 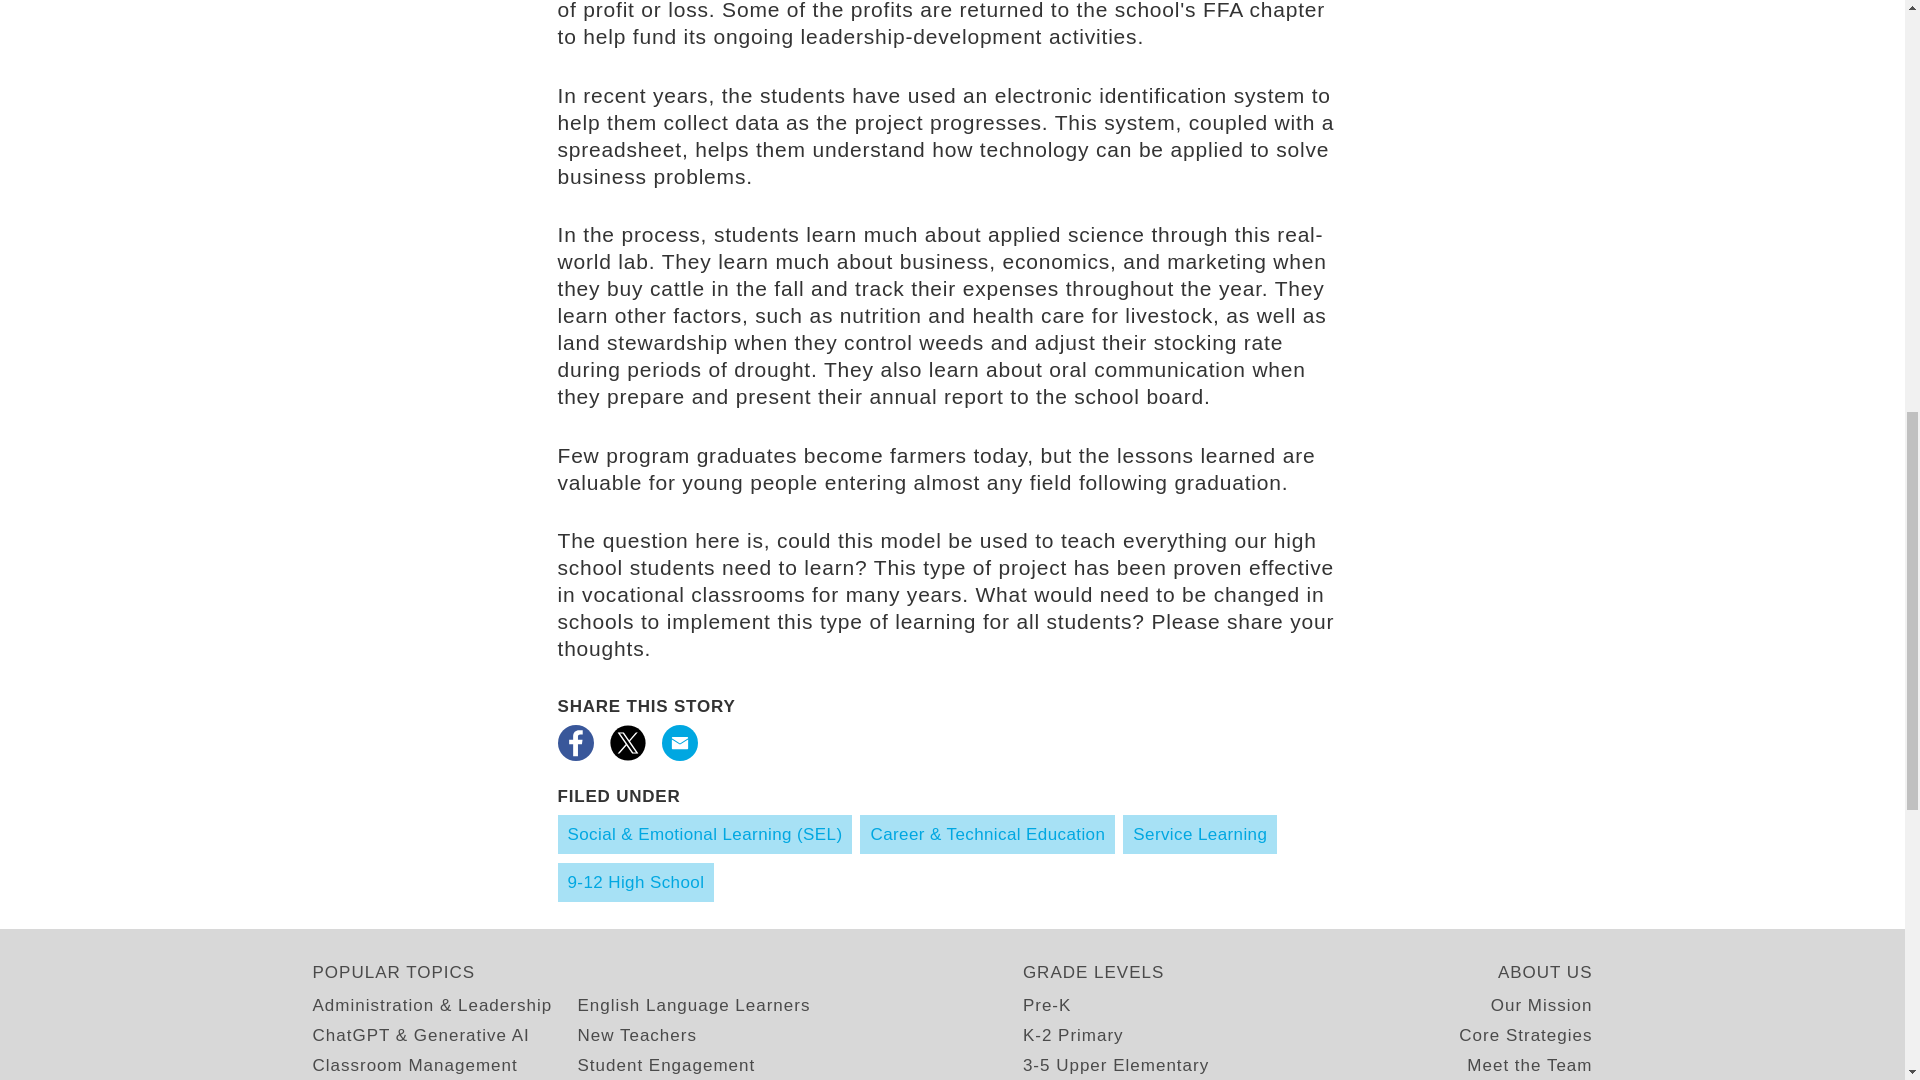 I want to click on English Language Learners, so click(x=694, y=1006).